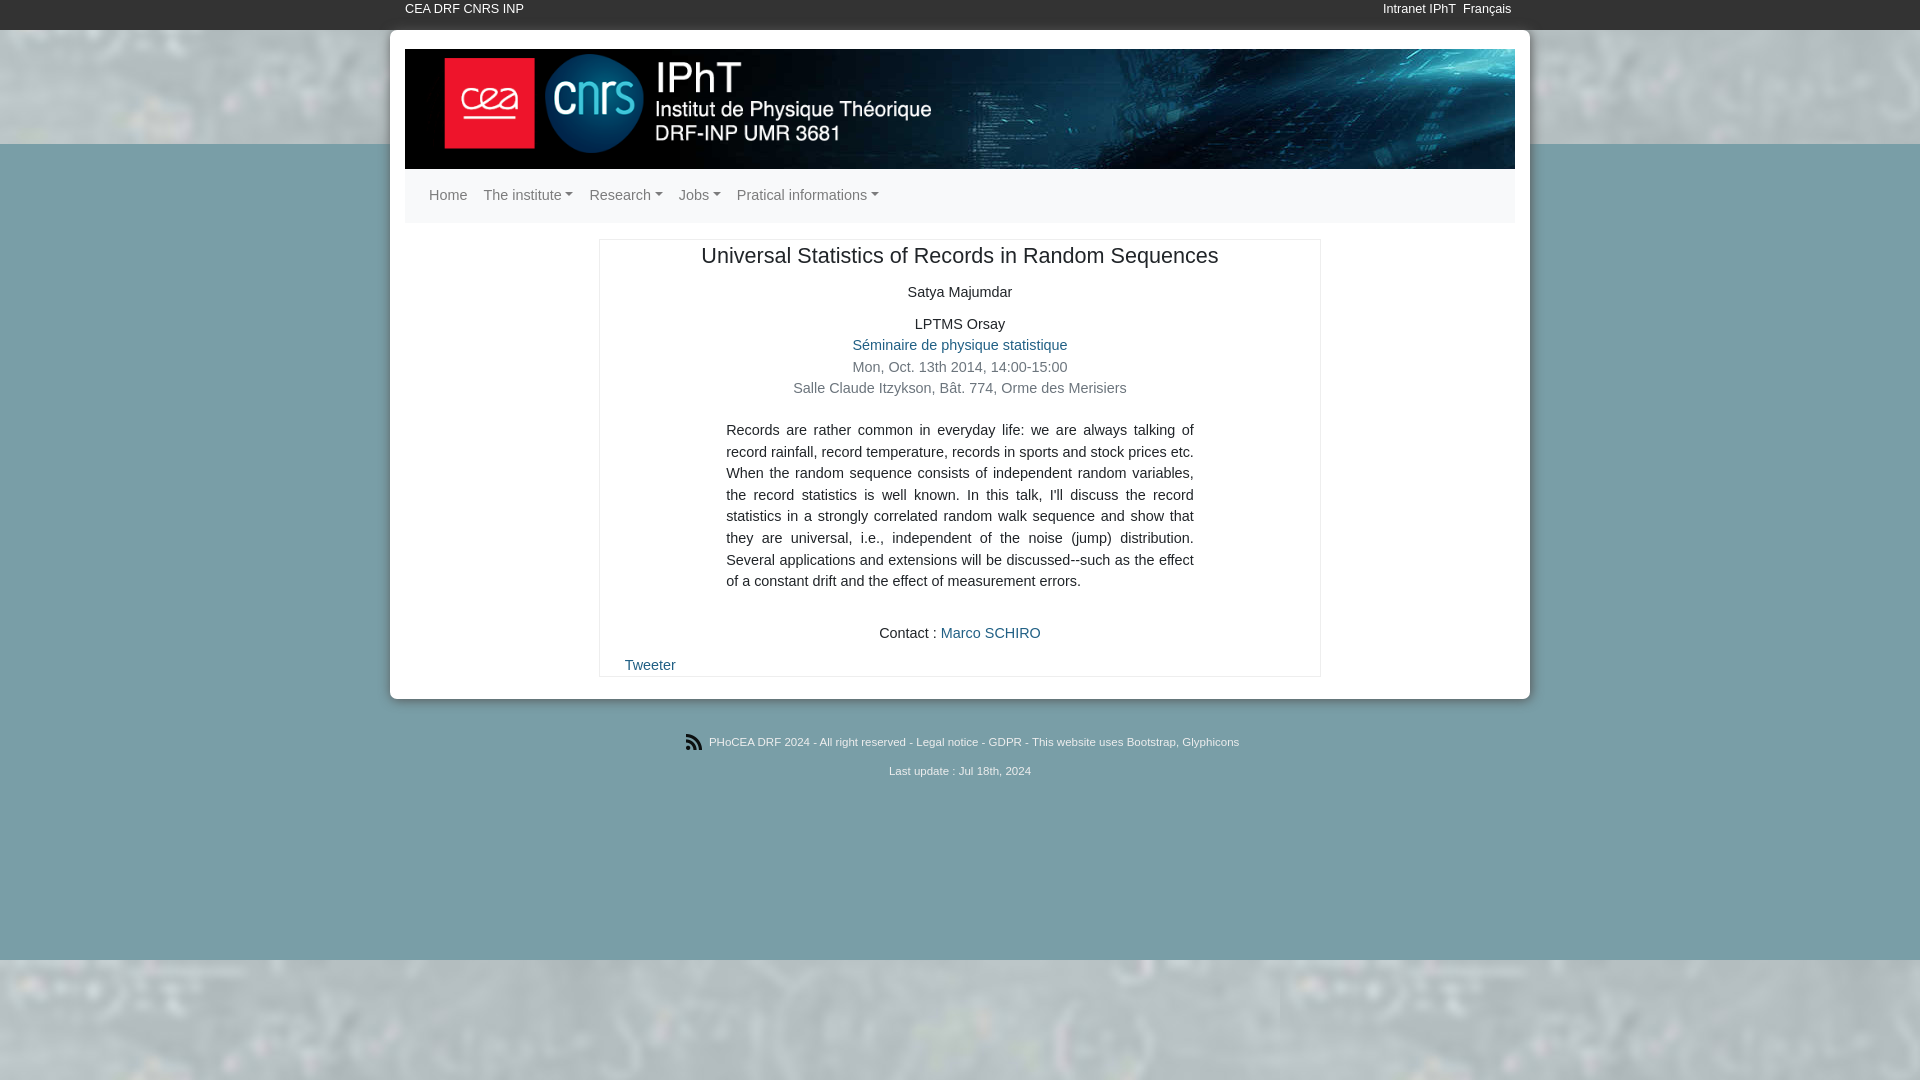  Describe the element at coordinates (1418, 9) in the screenshot. I see `Intranet IPhT` at that location.